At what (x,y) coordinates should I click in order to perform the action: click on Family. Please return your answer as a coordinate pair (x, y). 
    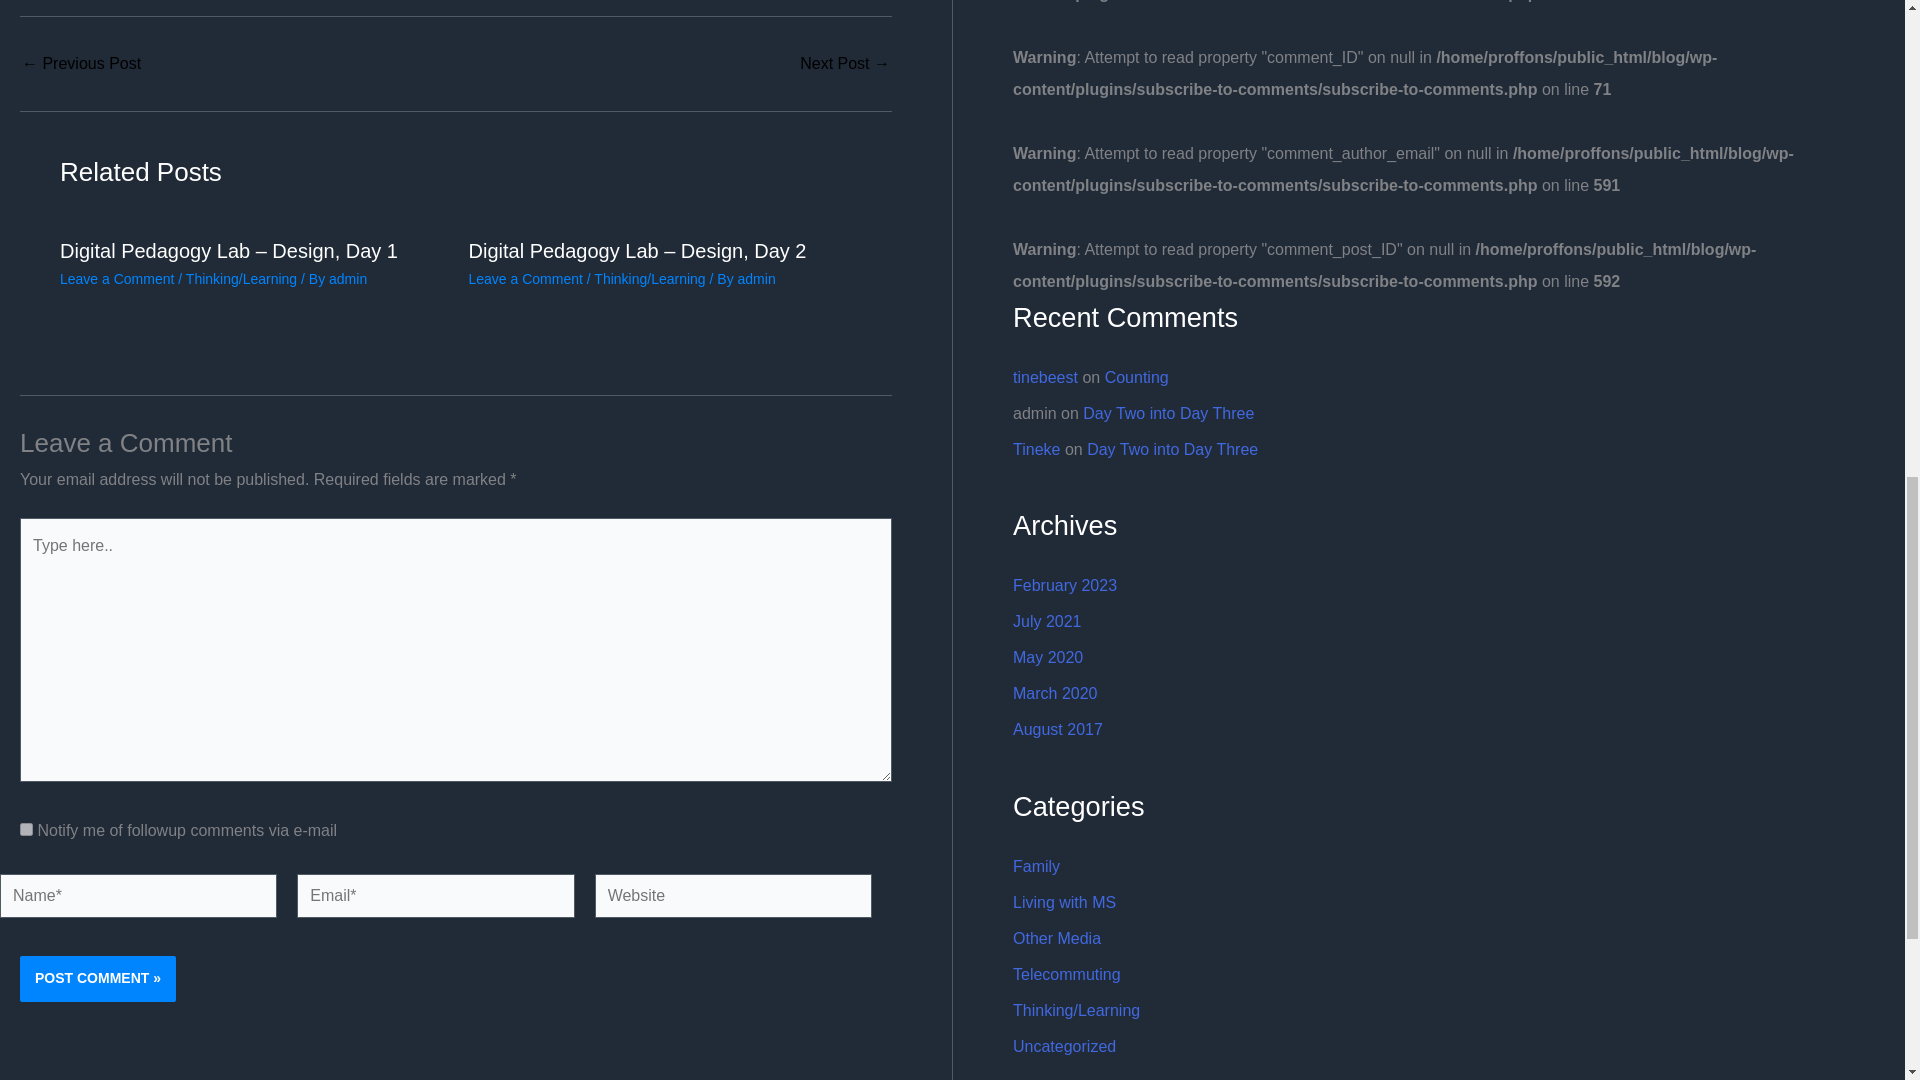
    Looking at the image, I should click on (1036, 866).